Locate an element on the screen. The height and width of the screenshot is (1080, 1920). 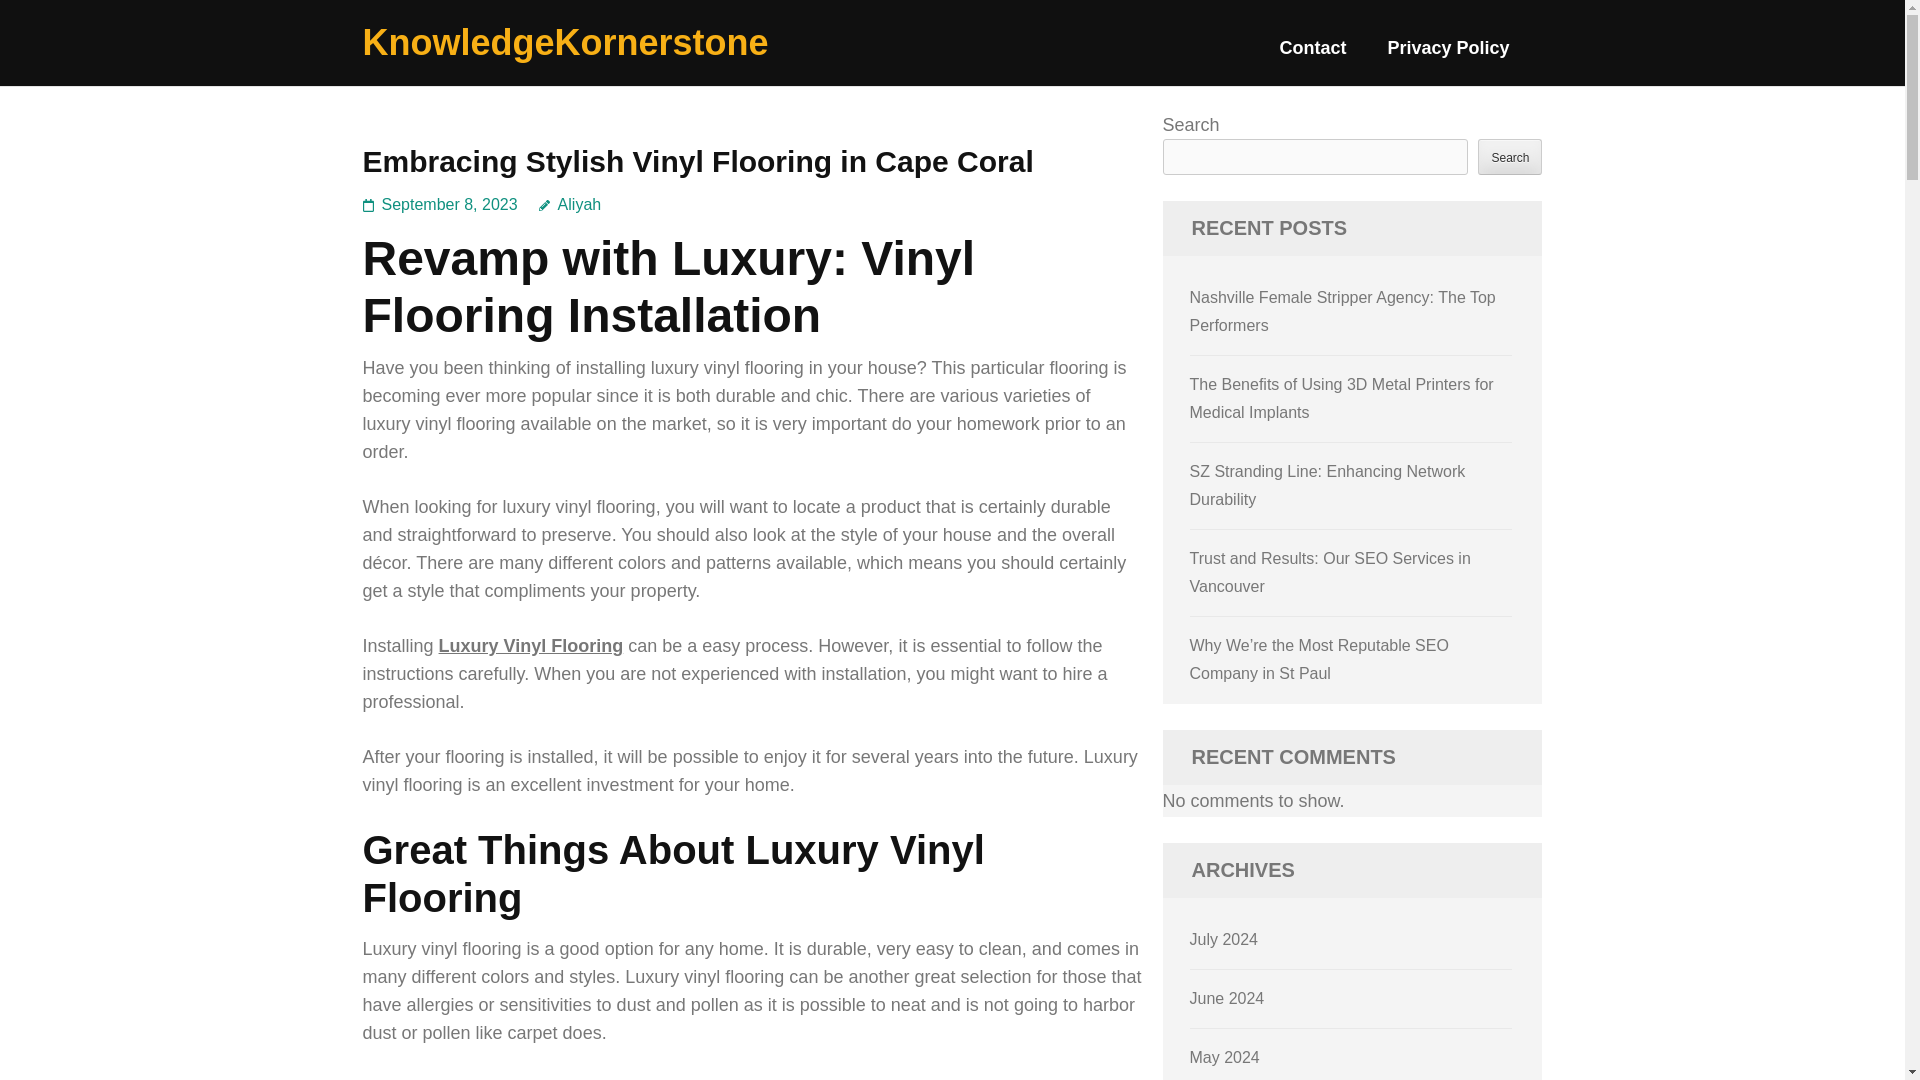
Trust and Results: Our SEO Services in Vancouver is located at coordinates (1330, 572).